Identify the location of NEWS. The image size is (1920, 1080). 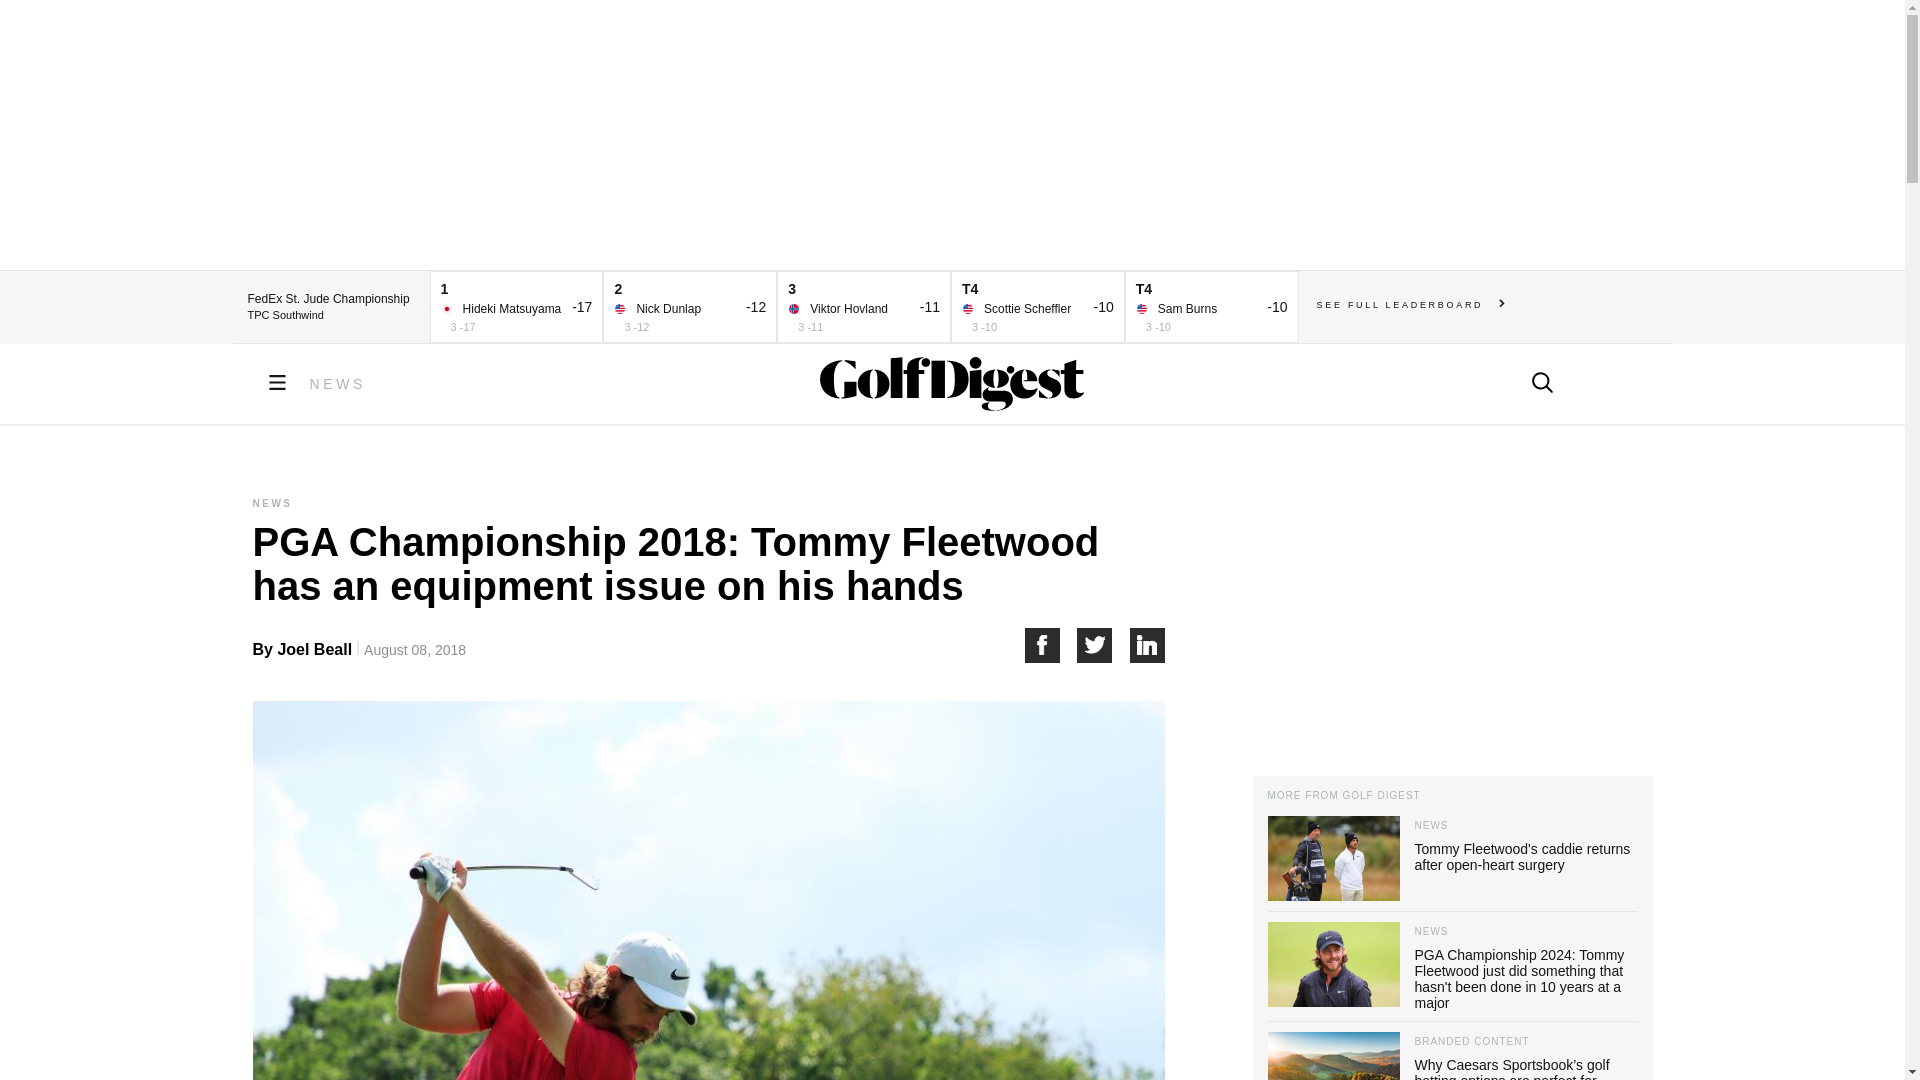
(338, 384).